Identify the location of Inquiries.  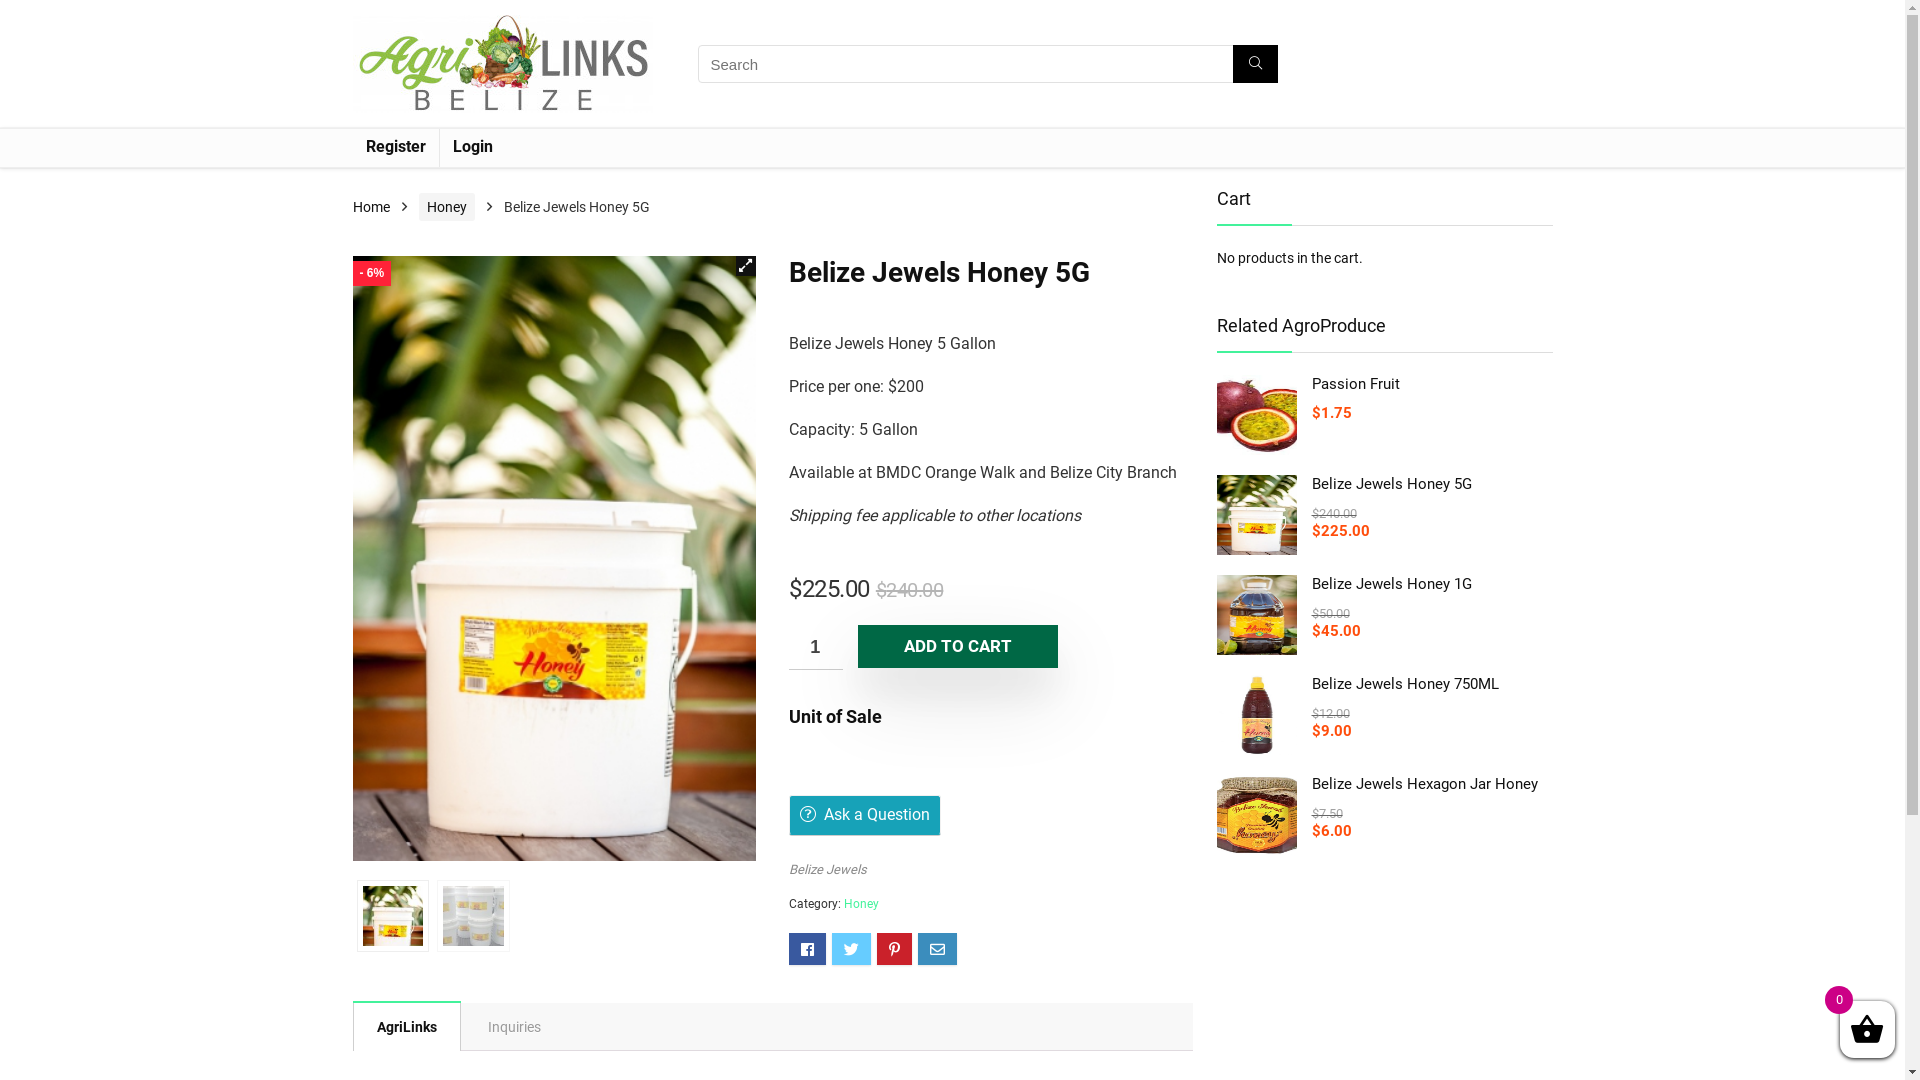
(514, 1027).